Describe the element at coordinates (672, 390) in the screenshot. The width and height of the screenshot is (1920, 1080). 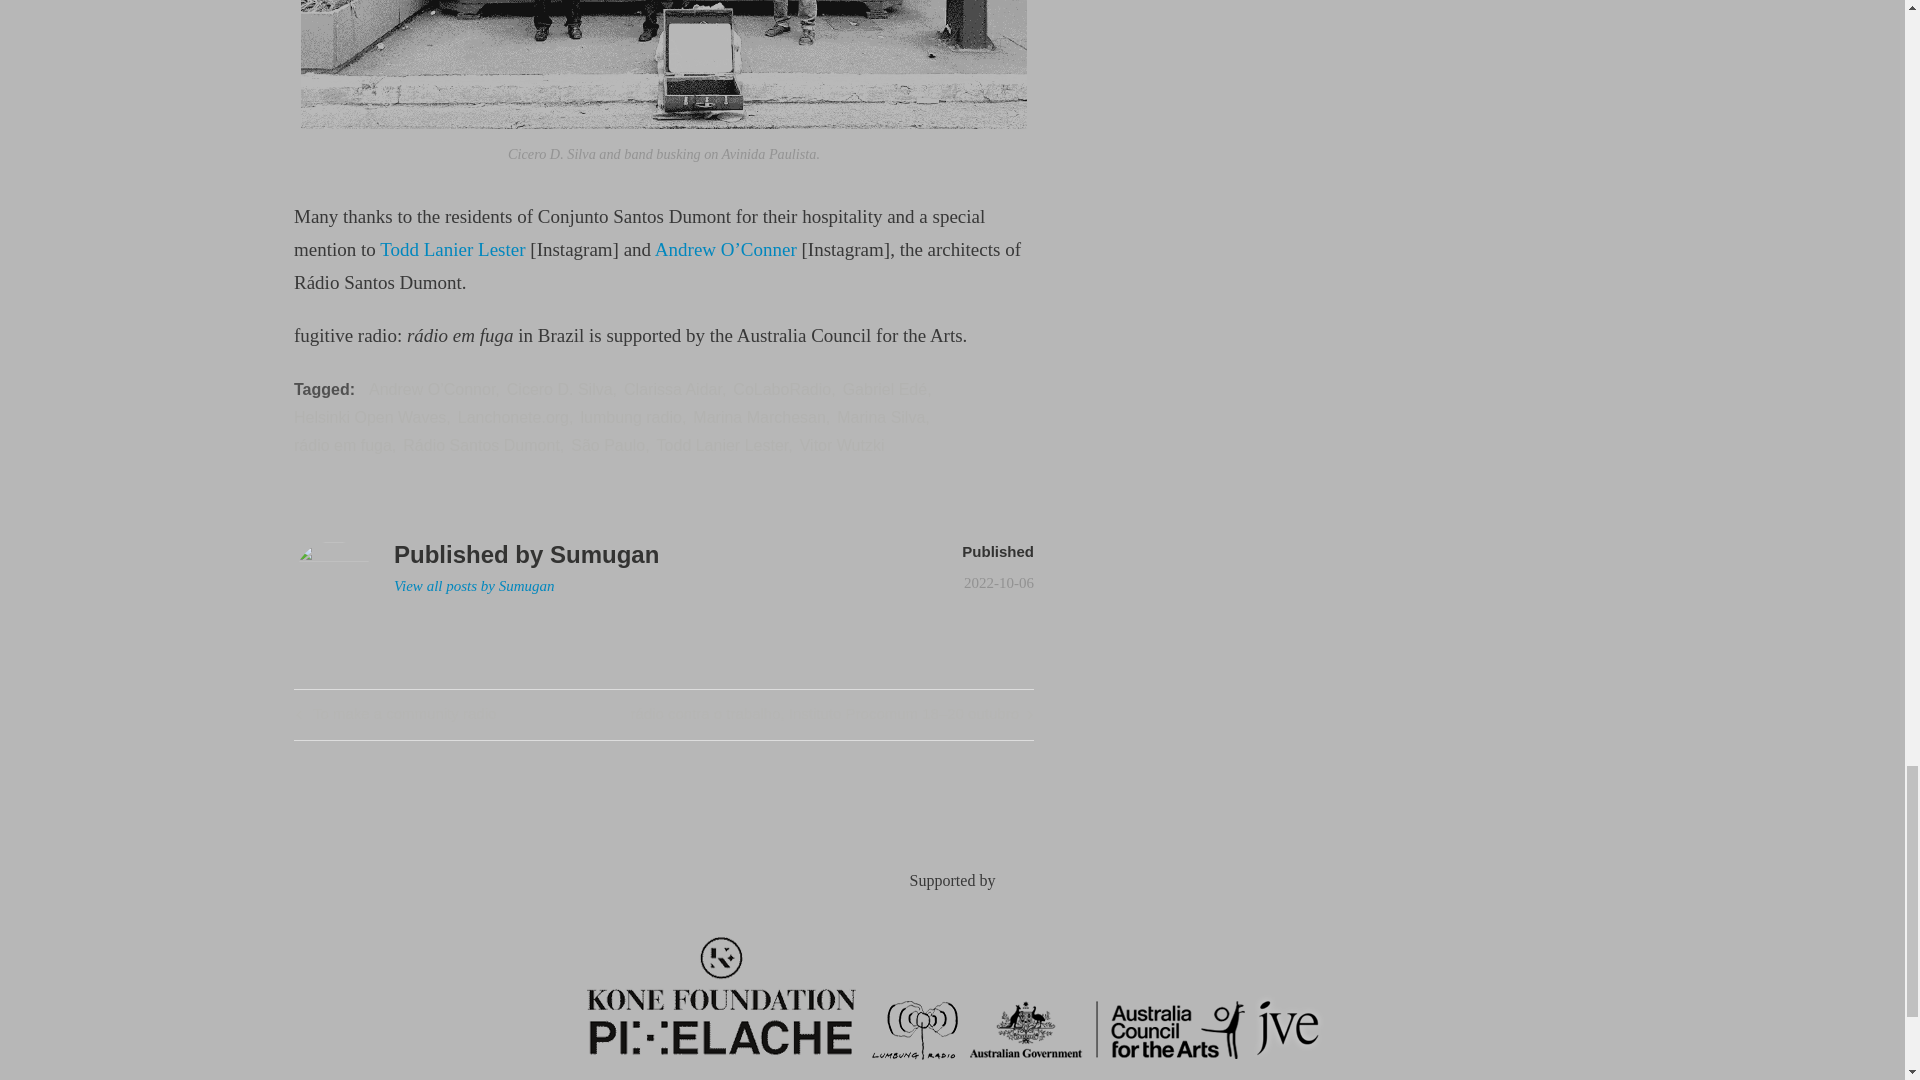
I see `Lanchonete.org` at that location.